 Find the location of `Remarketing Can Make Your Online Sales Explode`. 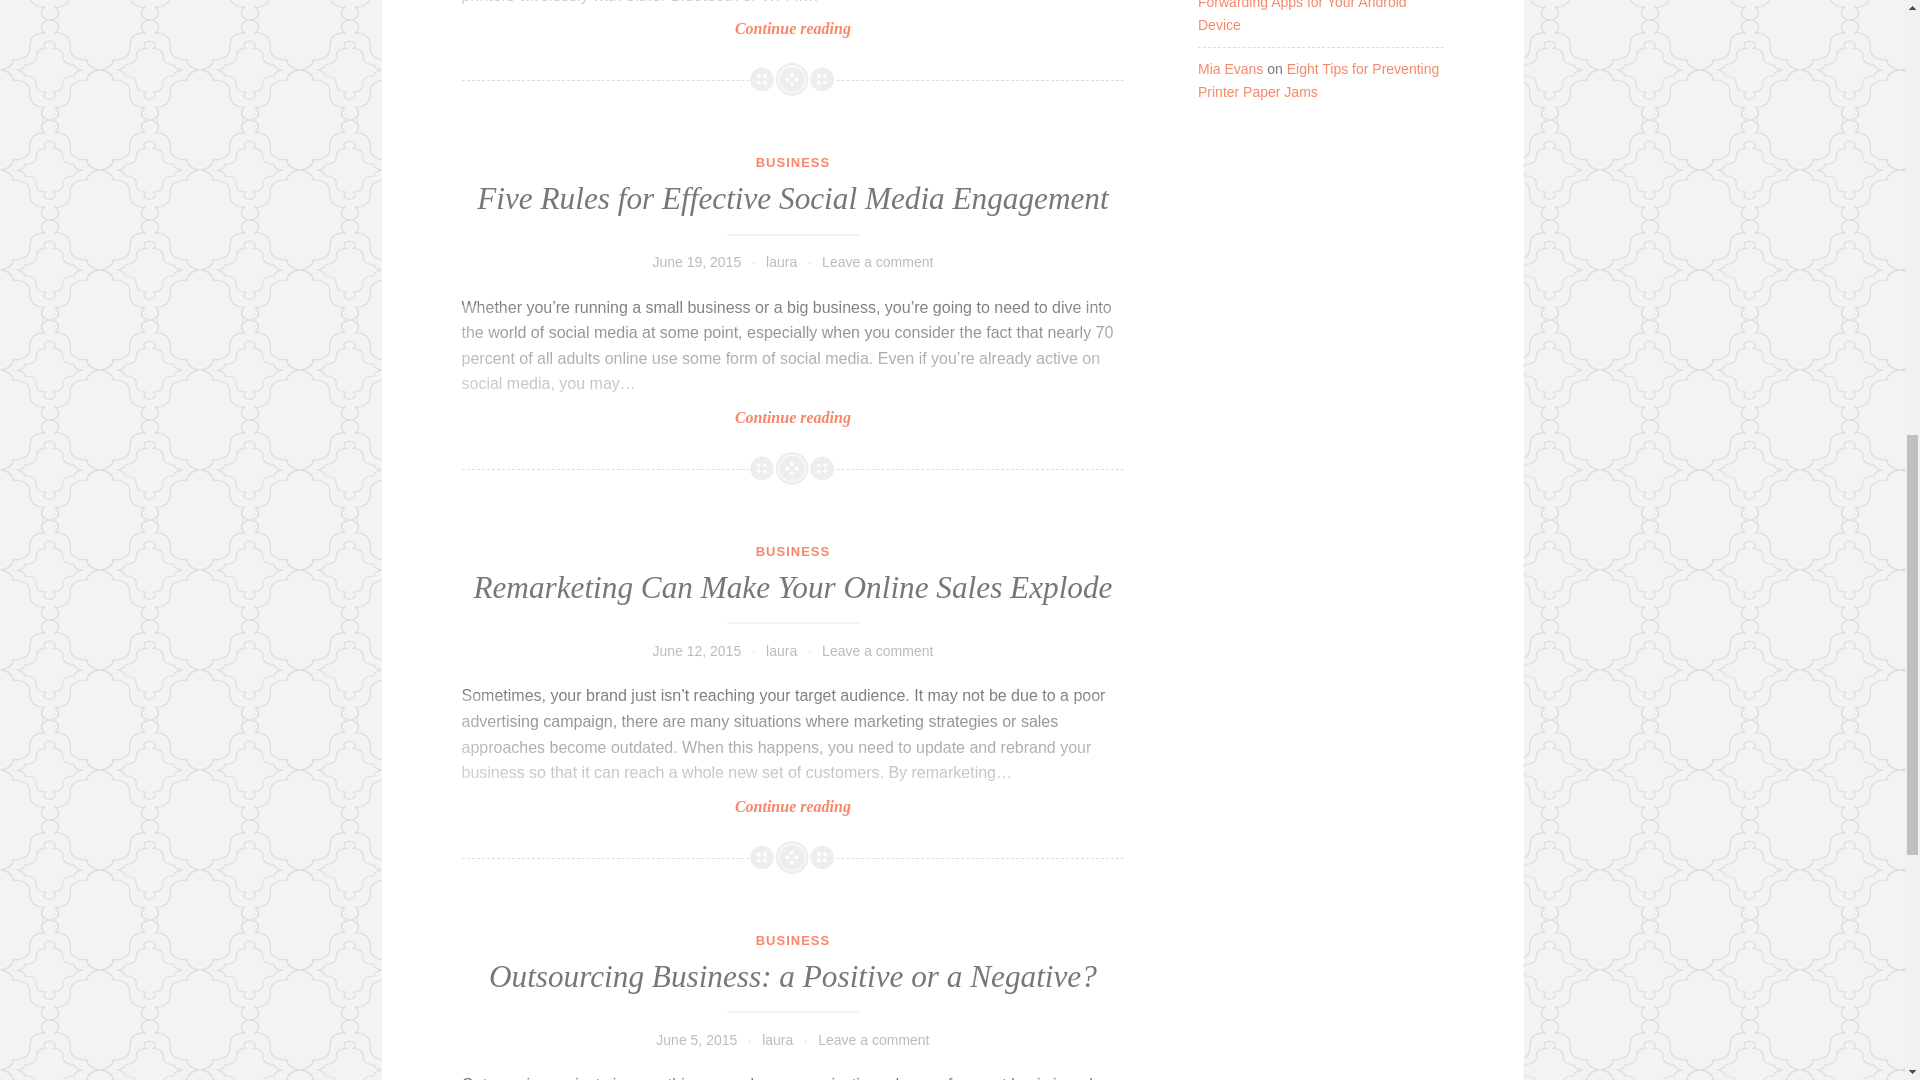

Remarketing Can Make Your Online Sales Explode is located at coordinates (792, 587).